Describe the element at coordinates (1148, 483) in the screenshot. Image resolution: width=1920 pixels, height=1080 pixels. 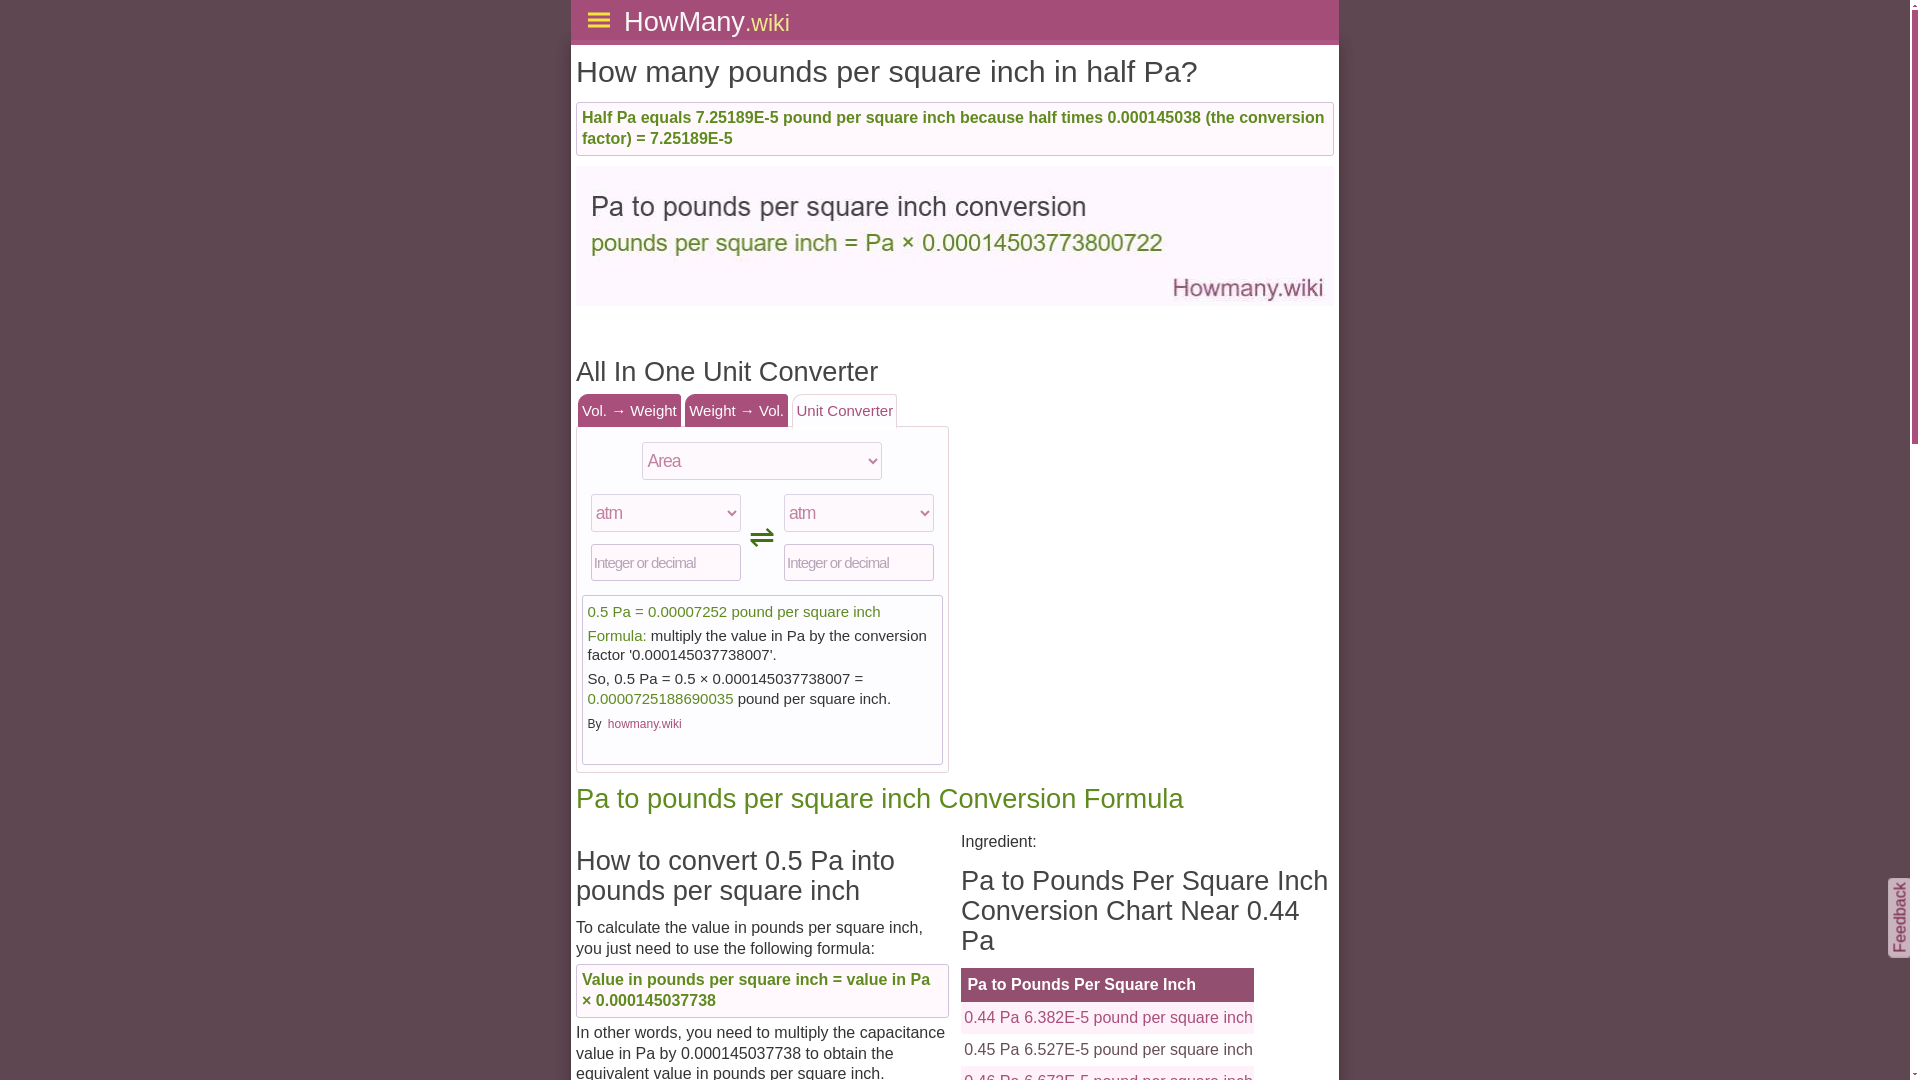
I see `Advertisement` at that location.